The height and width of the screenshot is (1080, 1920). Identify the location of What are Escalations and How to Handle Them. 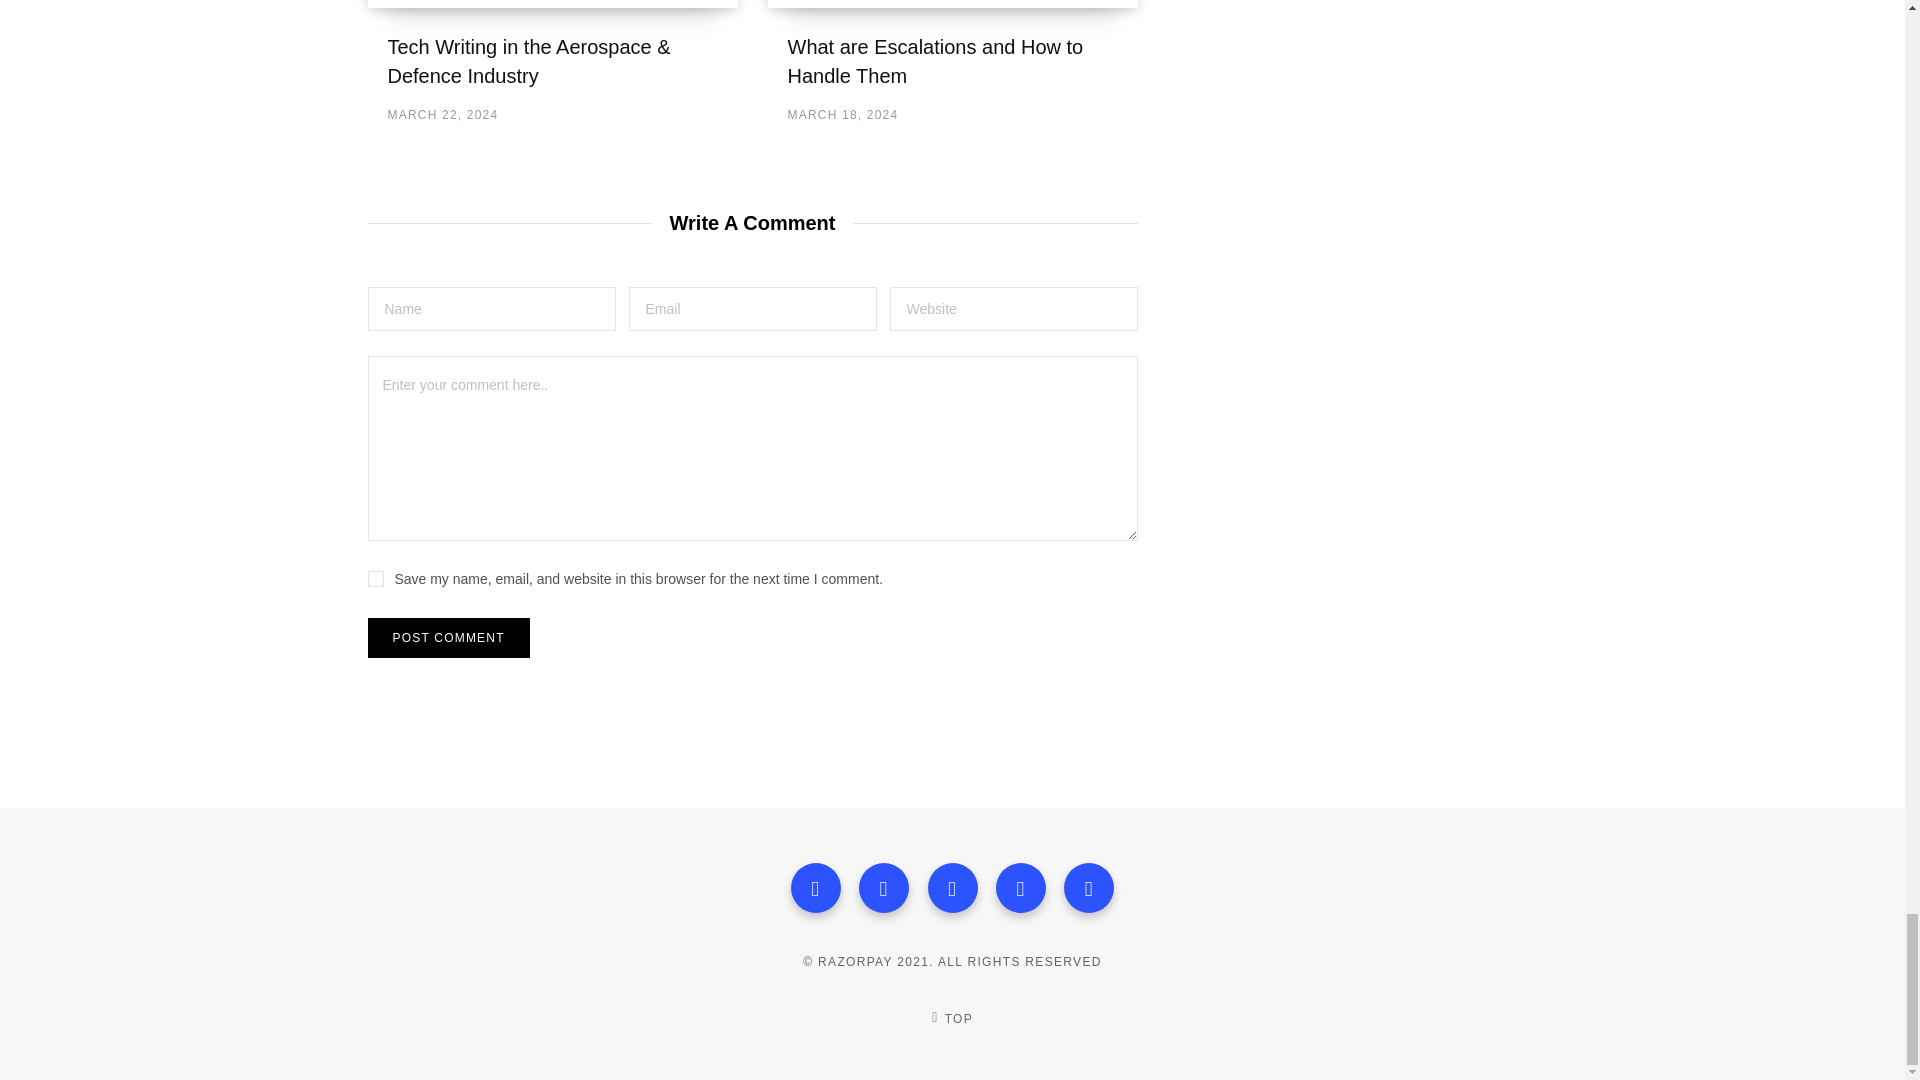
(936, 61).